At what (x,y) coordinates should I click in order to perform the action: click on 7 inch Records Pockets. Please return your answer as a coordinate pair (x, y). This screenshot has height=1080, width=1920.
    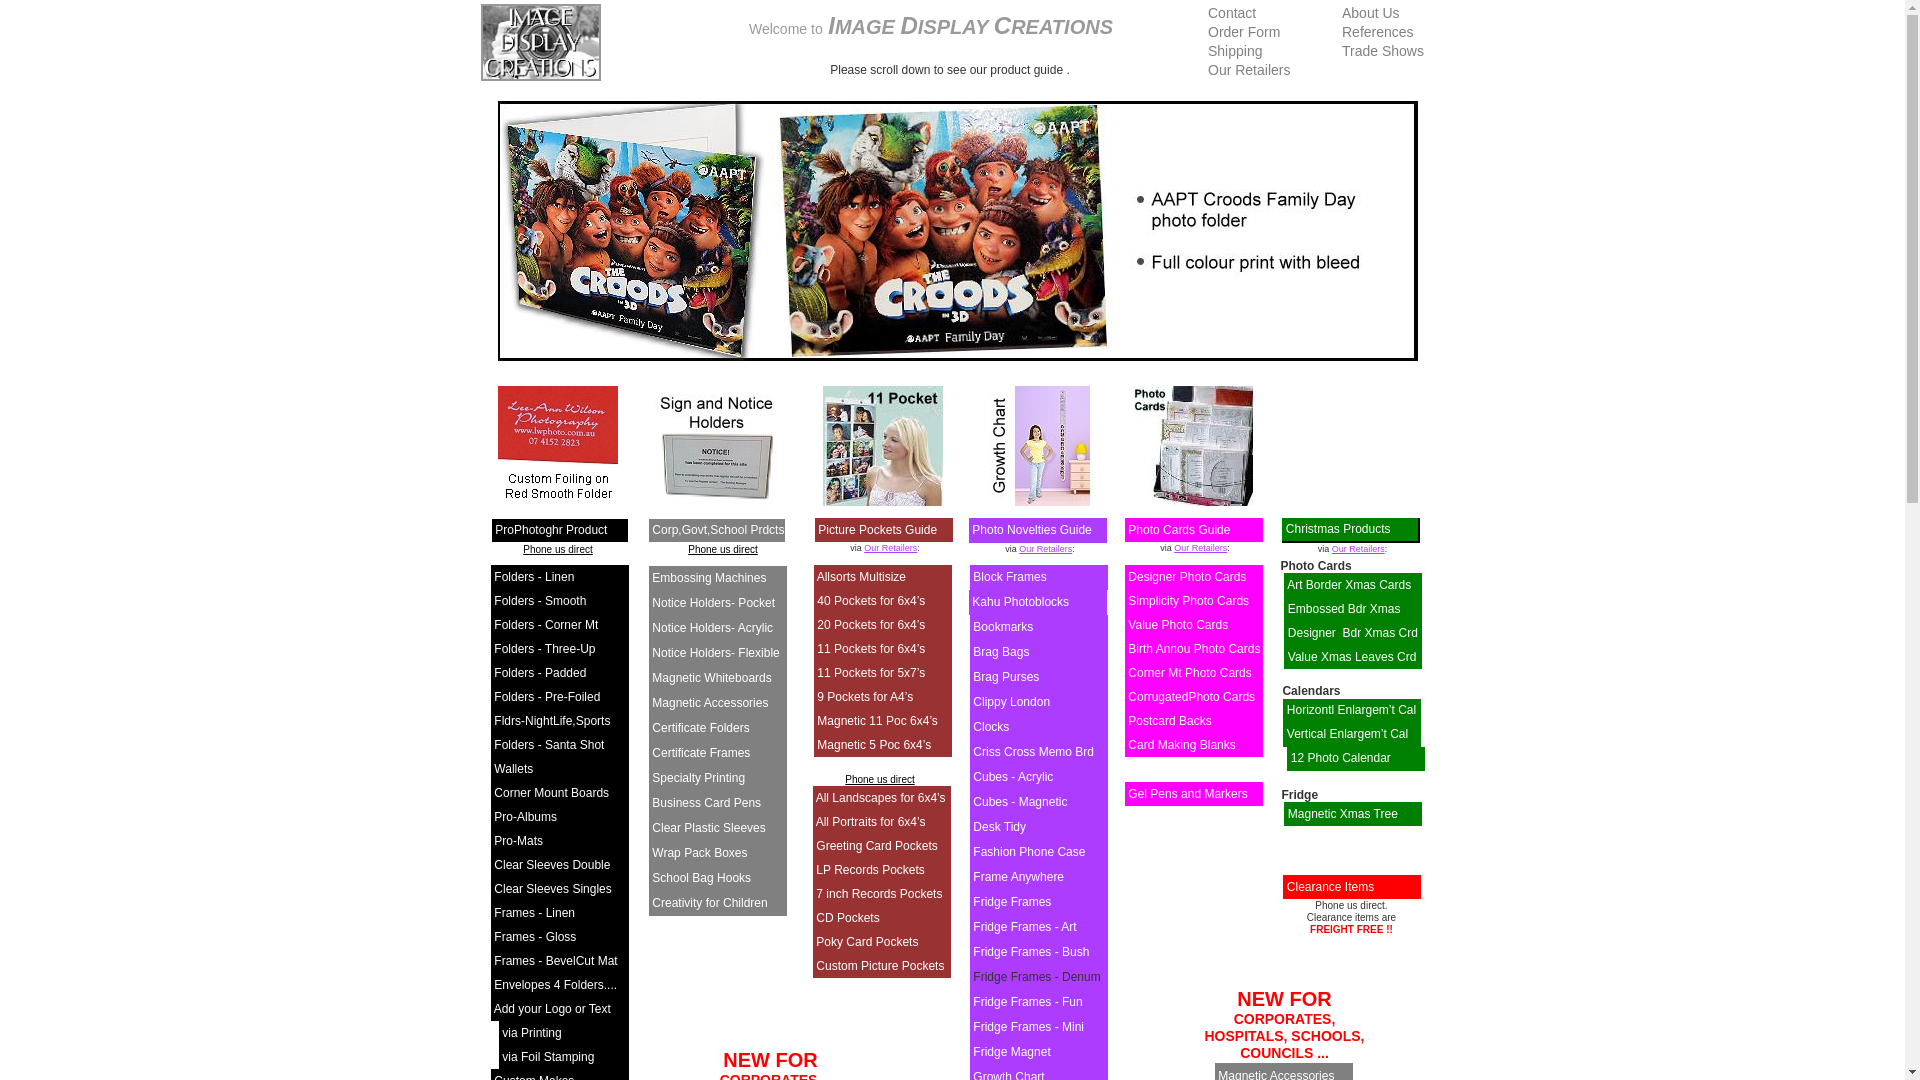
    Looking at the image, I should click on (879, 894).